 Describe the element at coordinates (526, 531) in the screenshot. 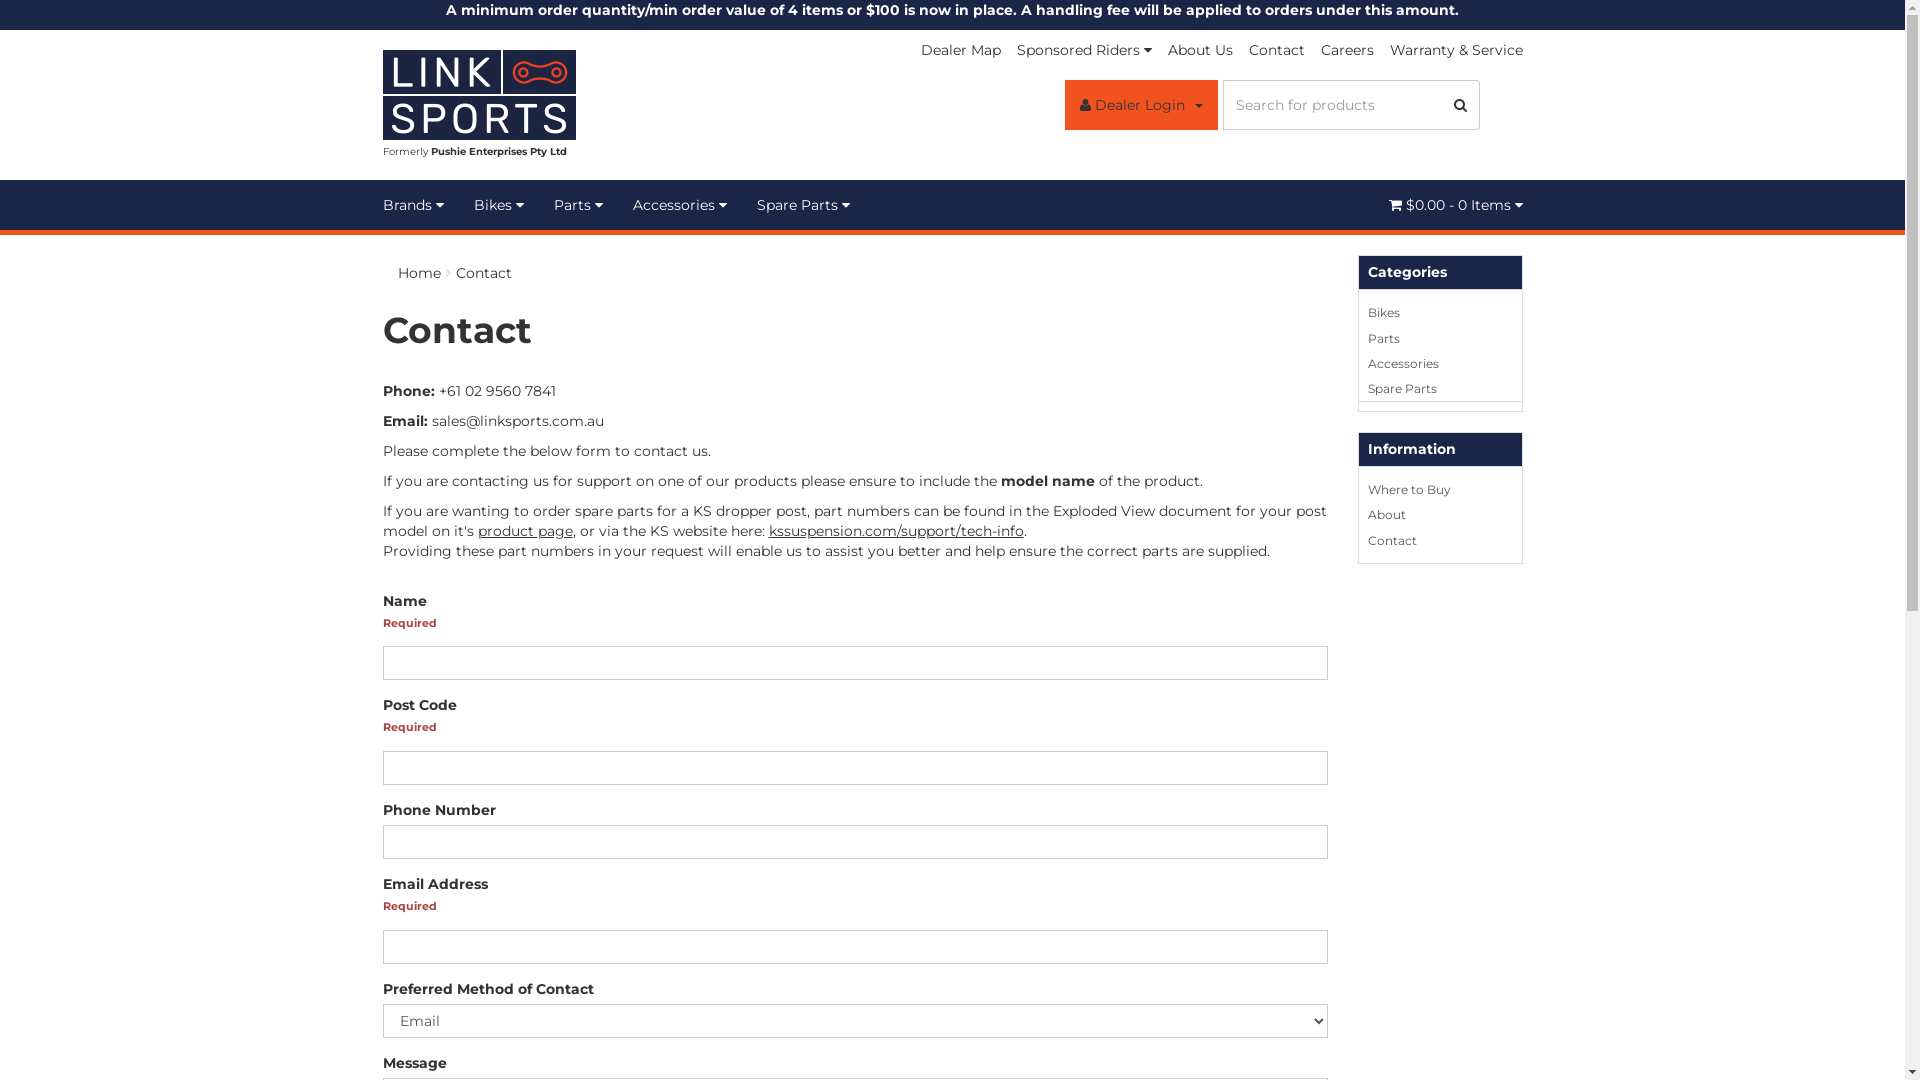

I see `product page` at that location.